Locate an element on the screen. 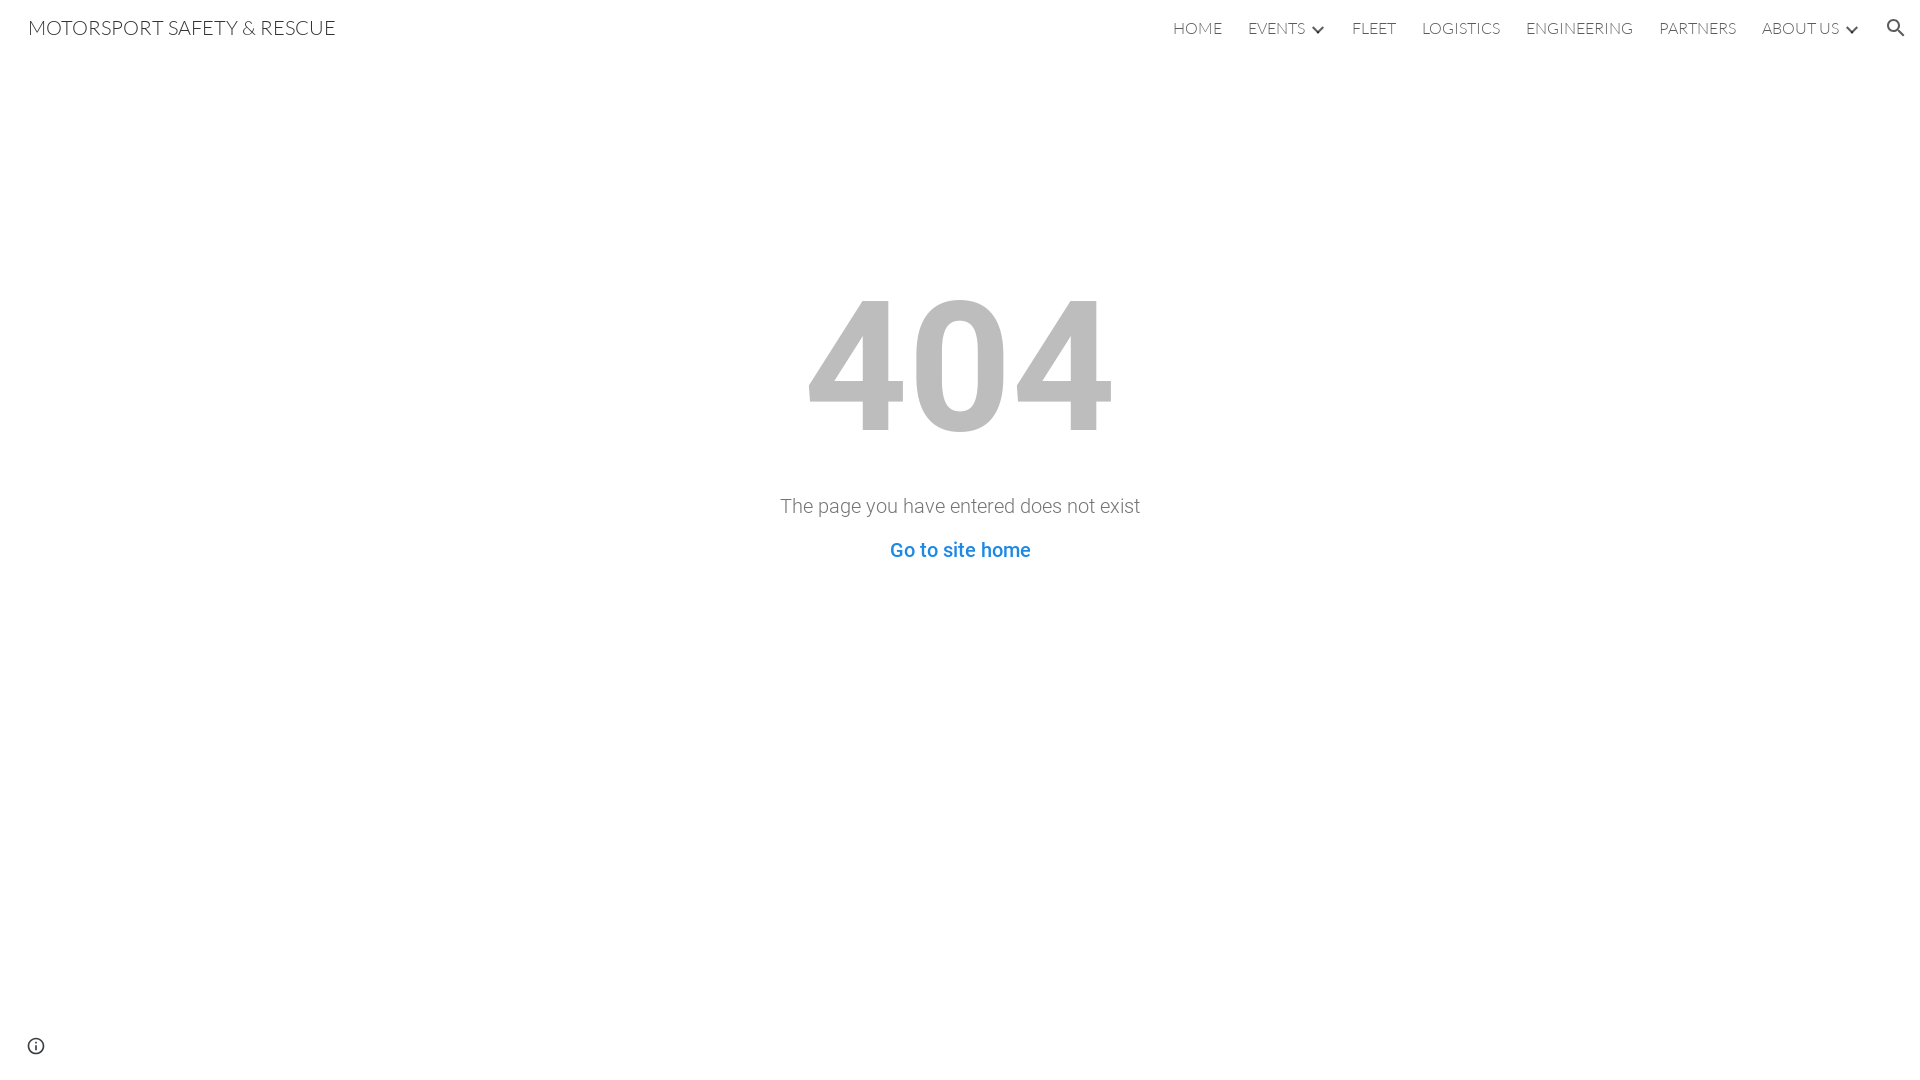 The image size is (1920, 1080). Expand/Collapse is located at coordinates (1851, 28).